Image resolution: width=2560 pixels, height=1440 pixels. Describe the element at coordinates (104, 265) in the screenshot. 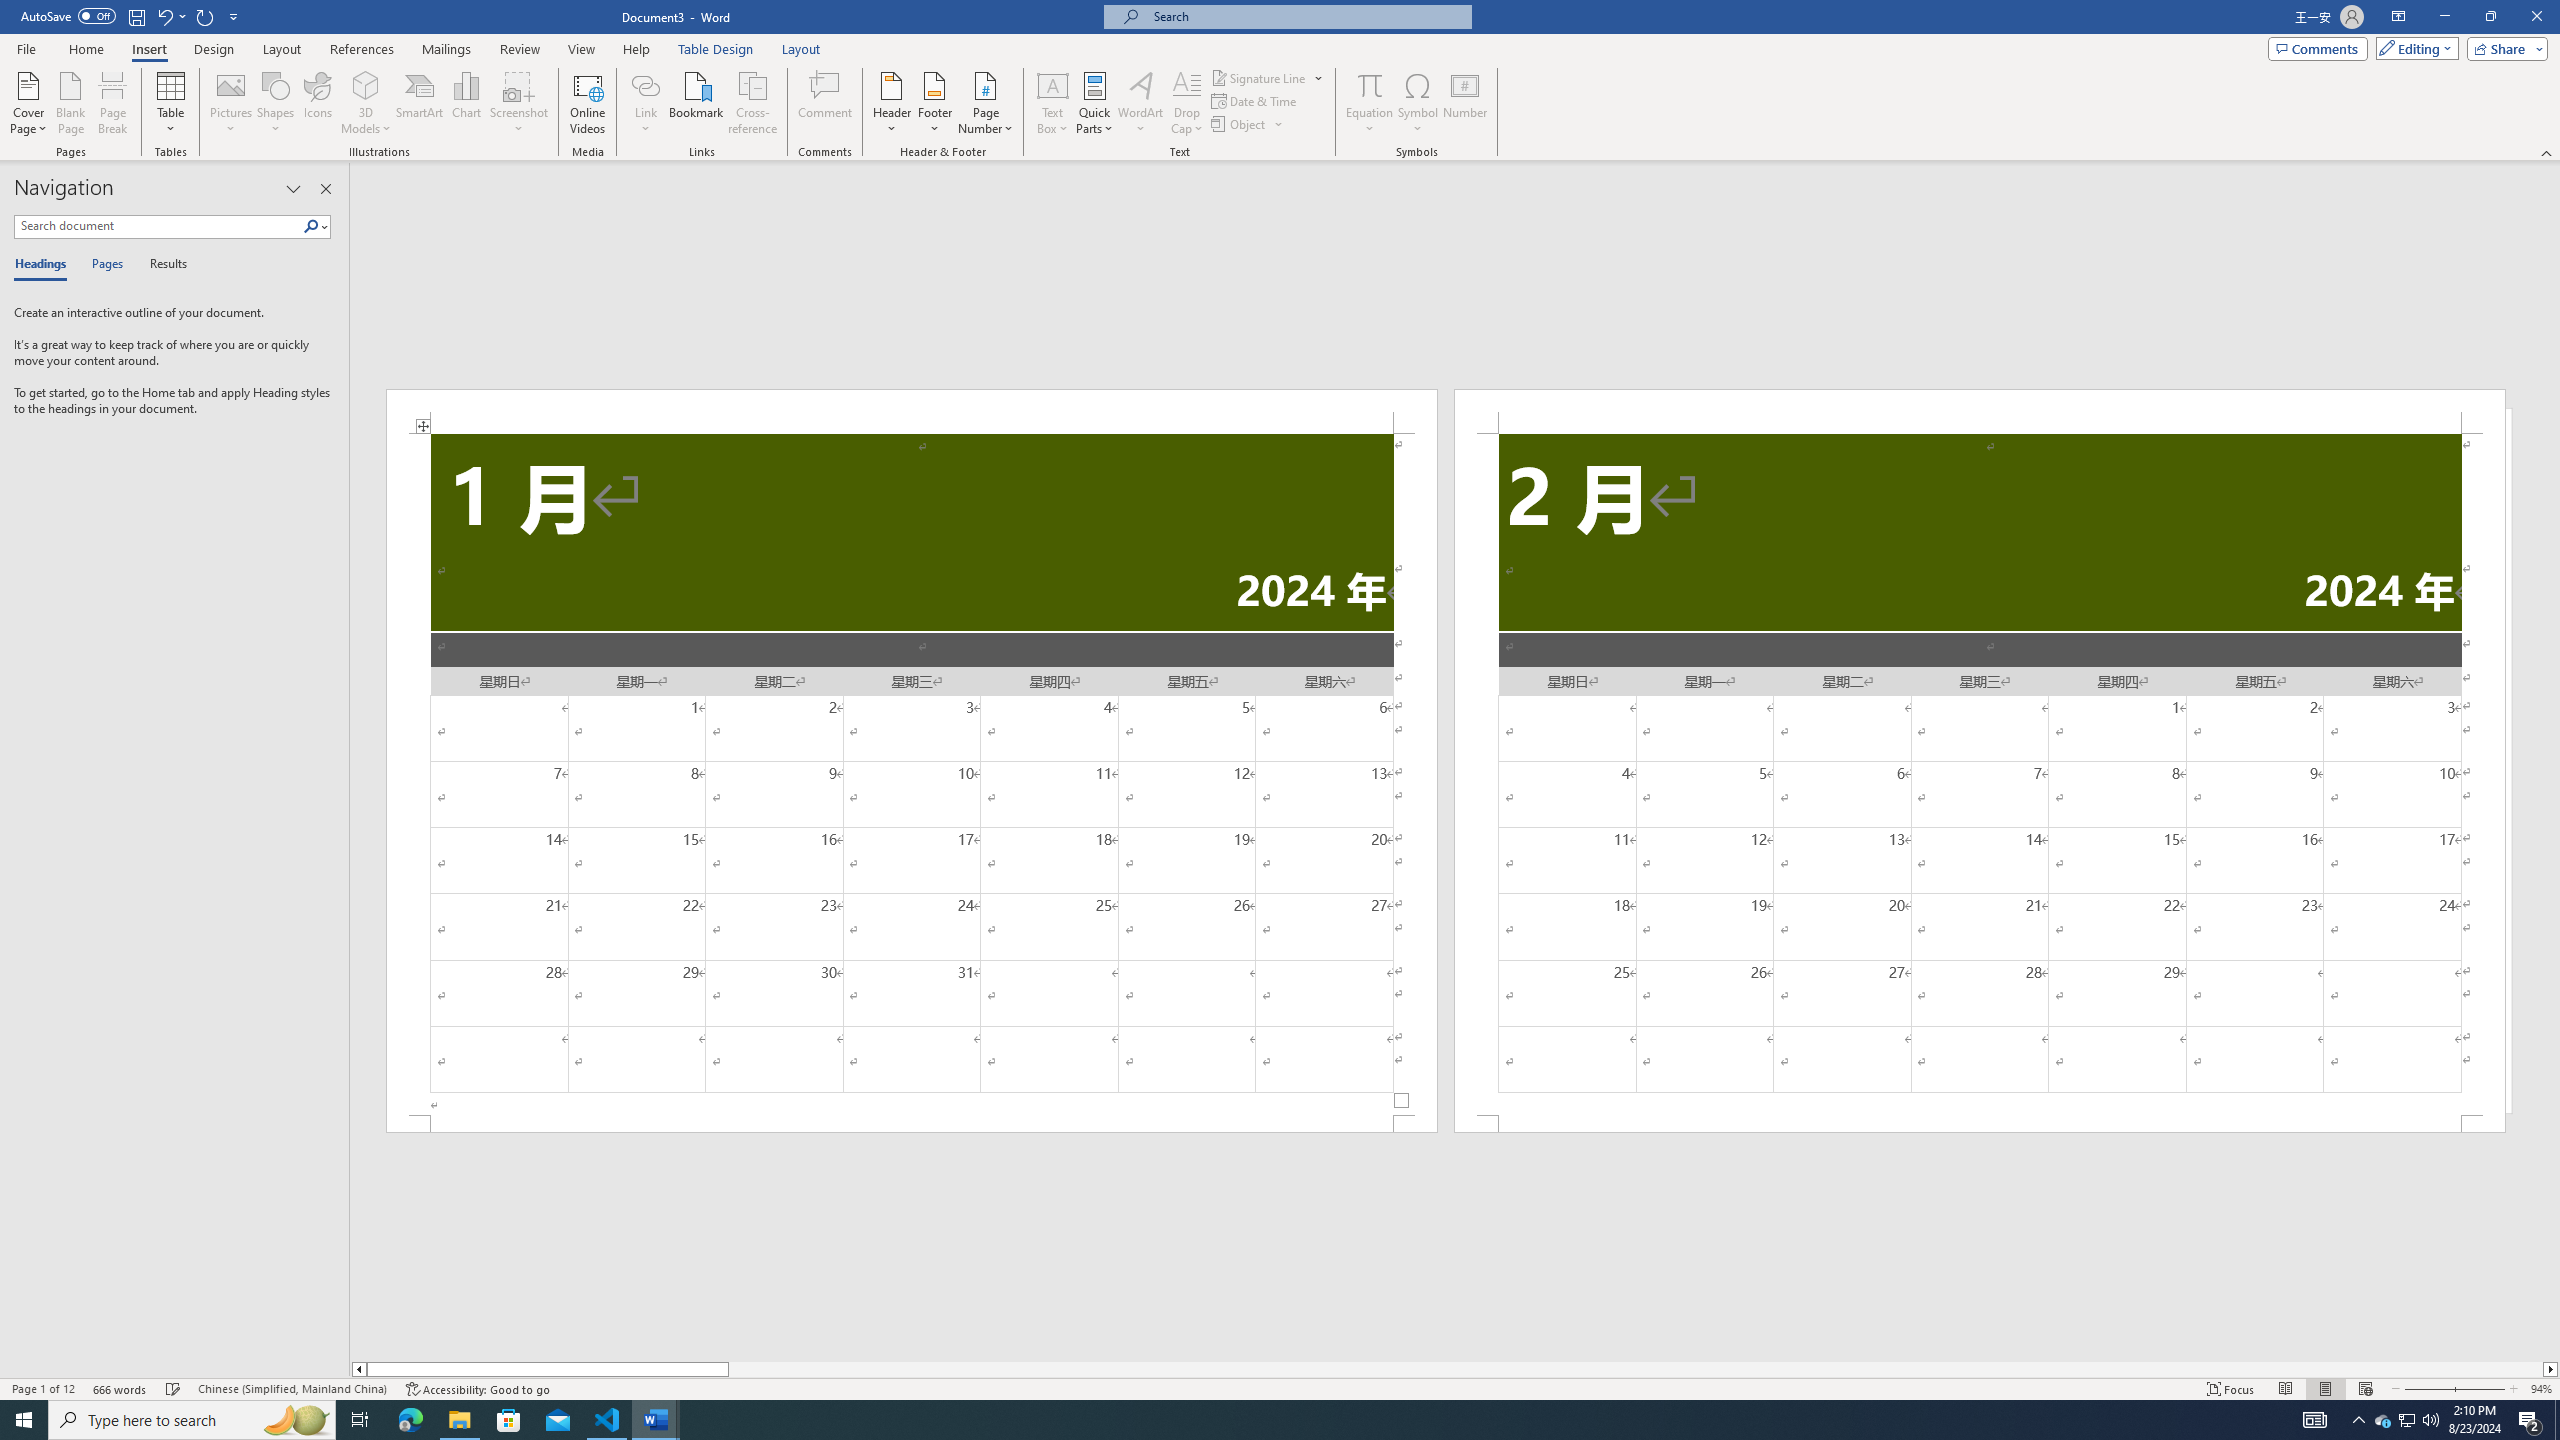

I see `Pages` at that location.